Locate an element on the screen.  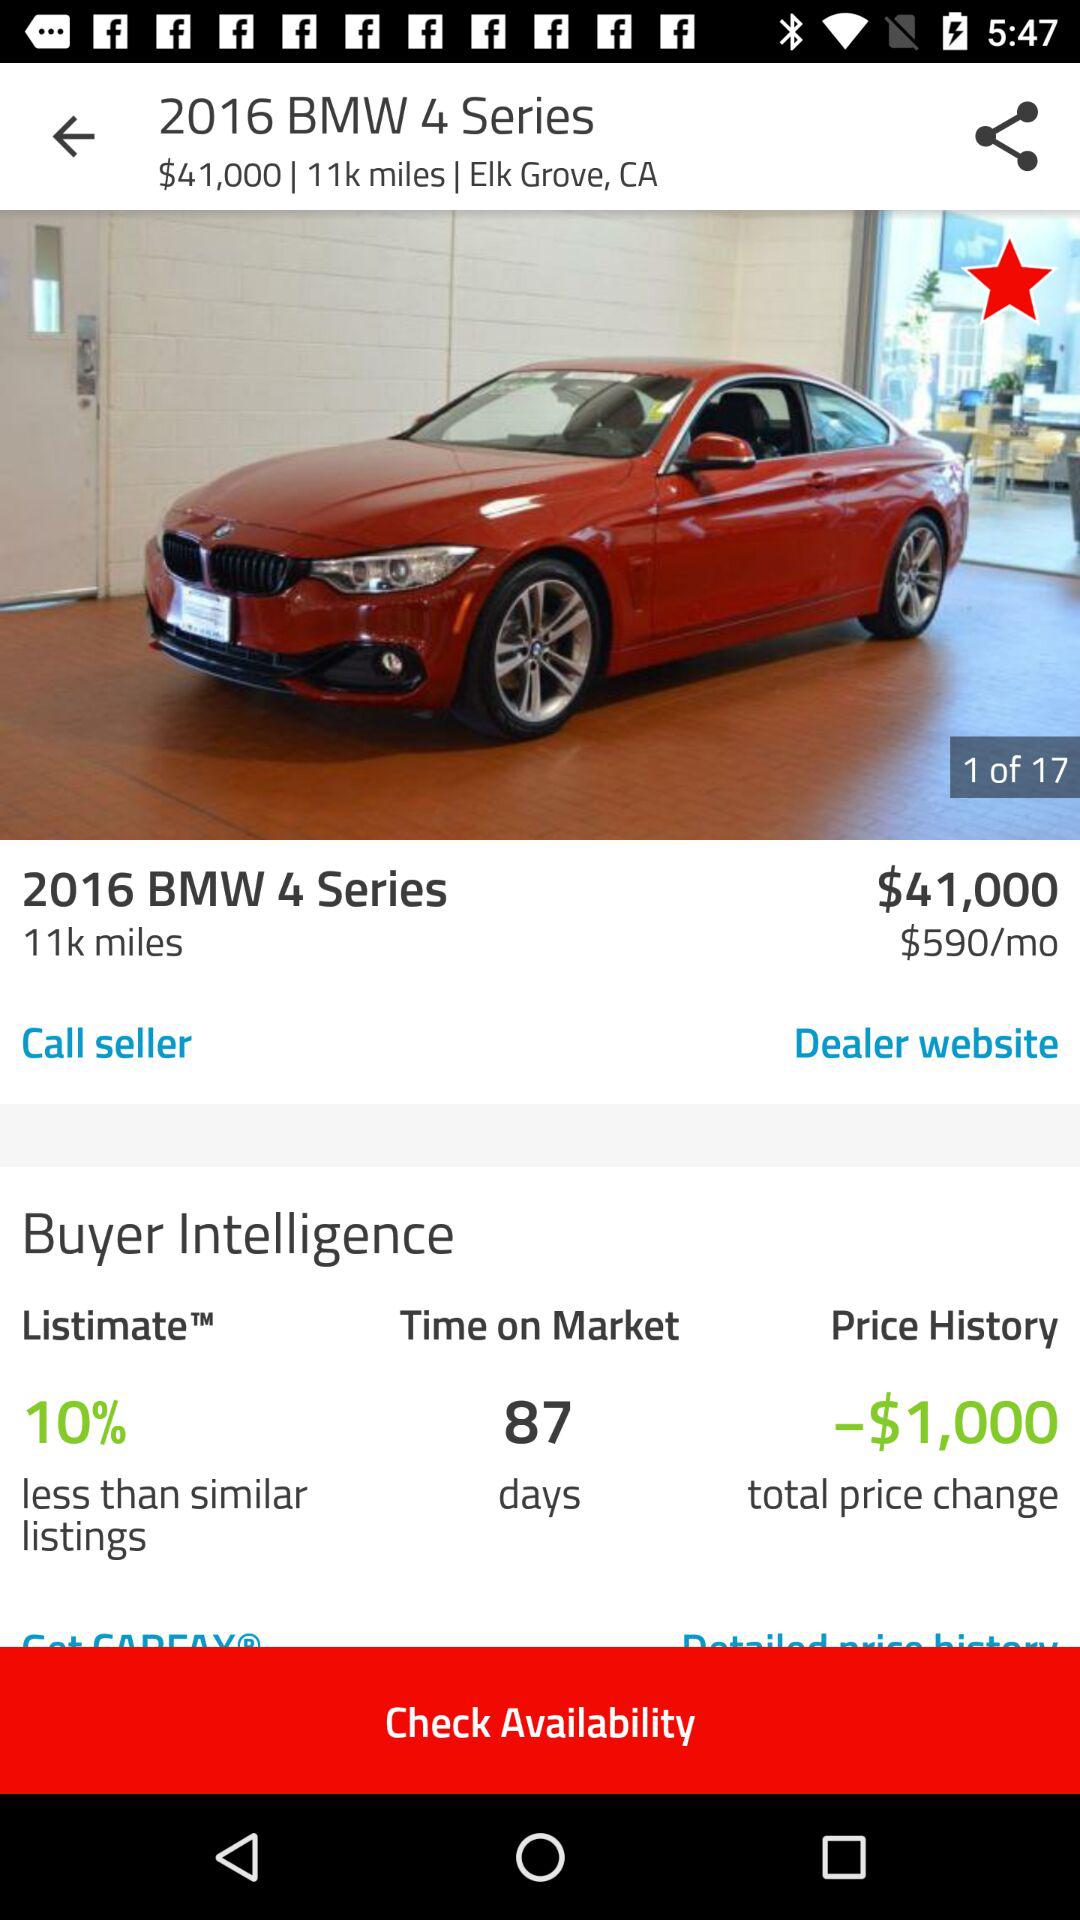
choose item at the top left corner is located at coordinates (73, 136).